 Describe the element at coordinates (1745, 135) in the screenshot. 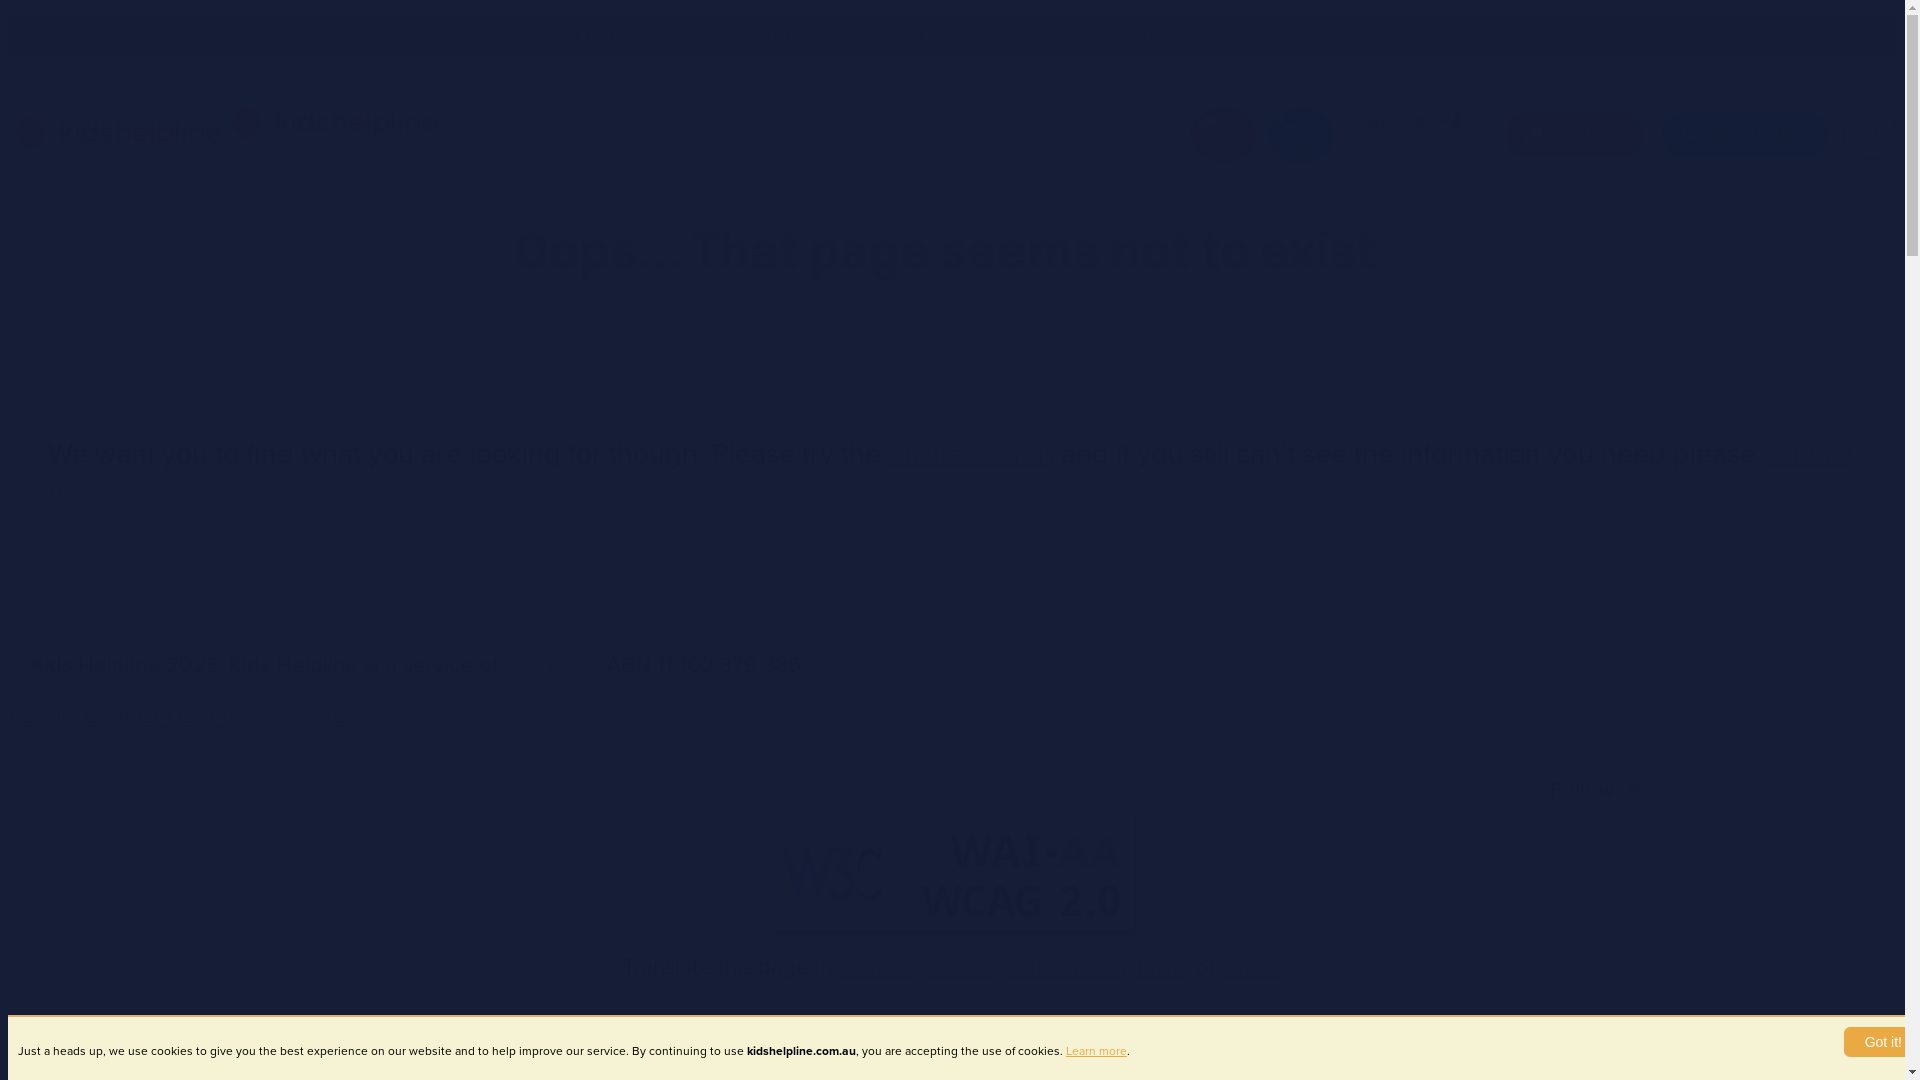

I see `1800 55 1800` at that location.